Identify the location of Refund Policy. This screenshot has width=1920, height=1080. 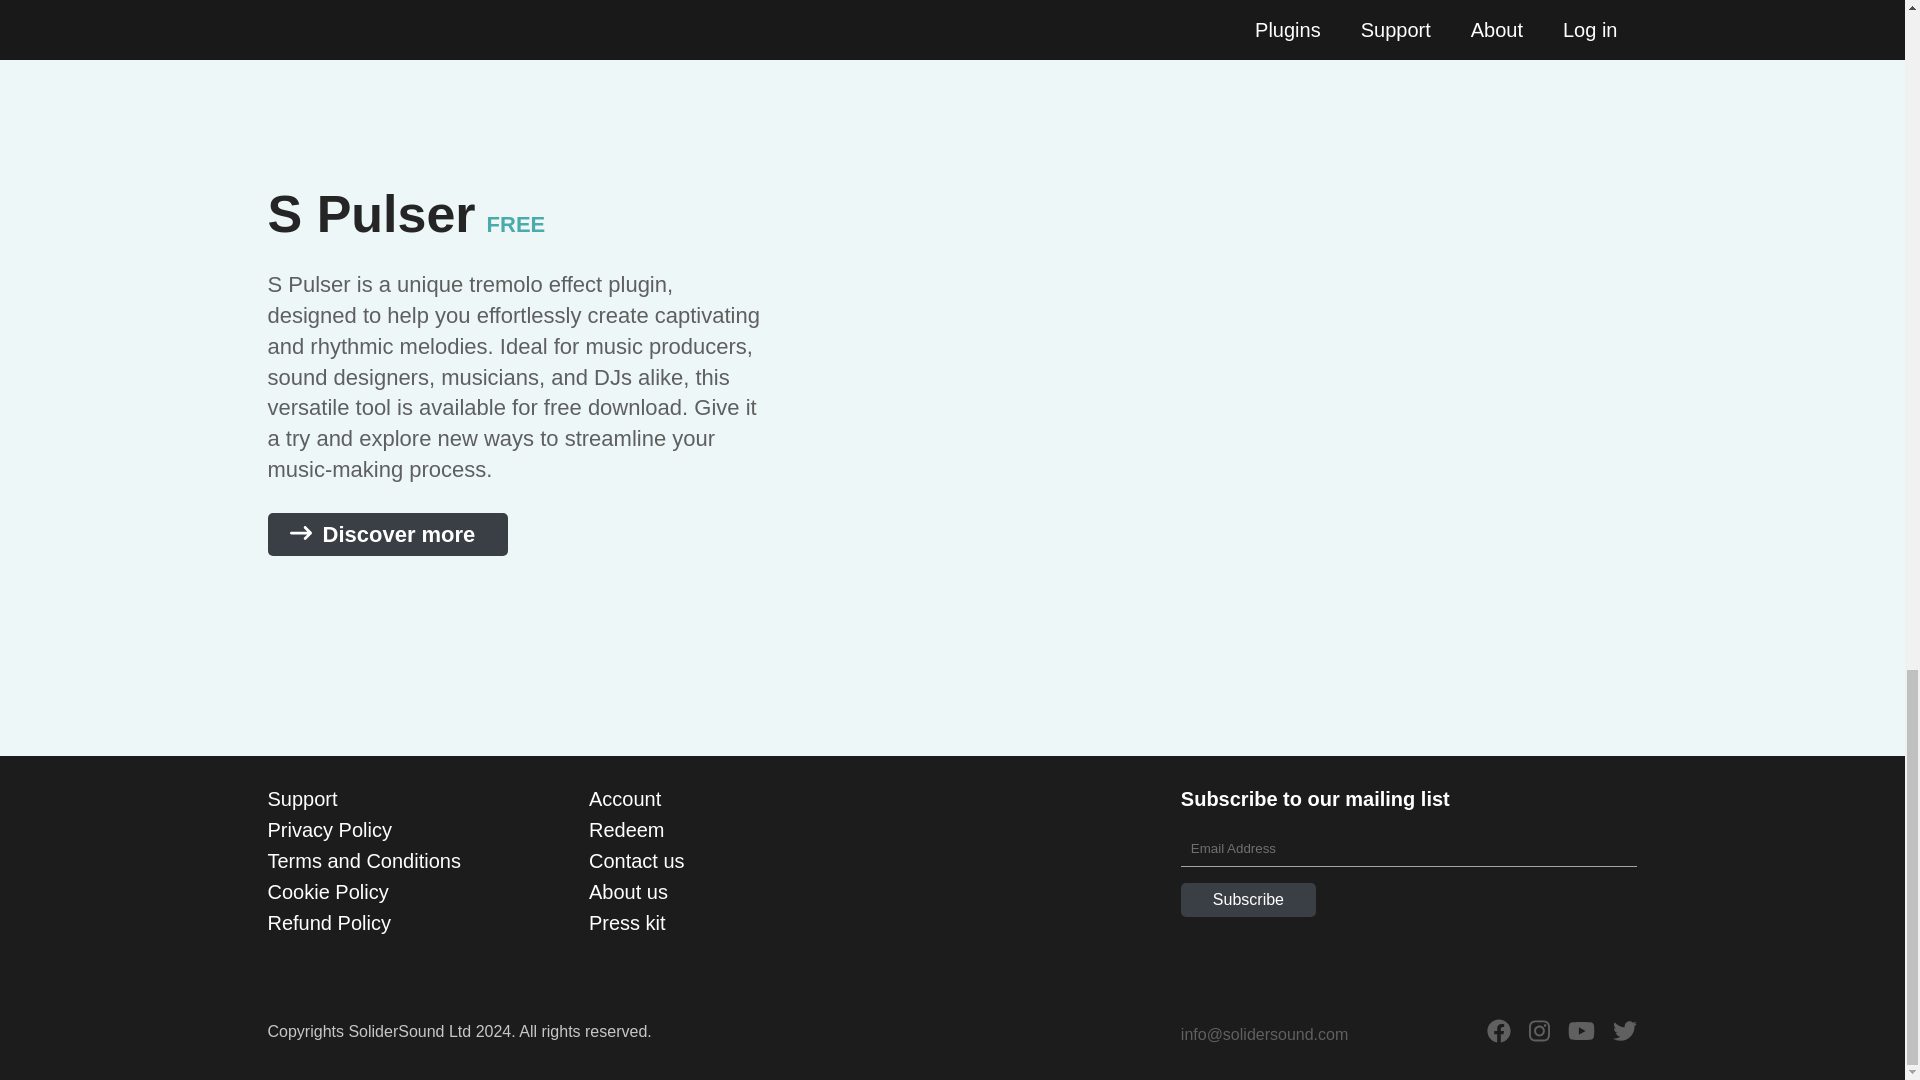
(330, 922).